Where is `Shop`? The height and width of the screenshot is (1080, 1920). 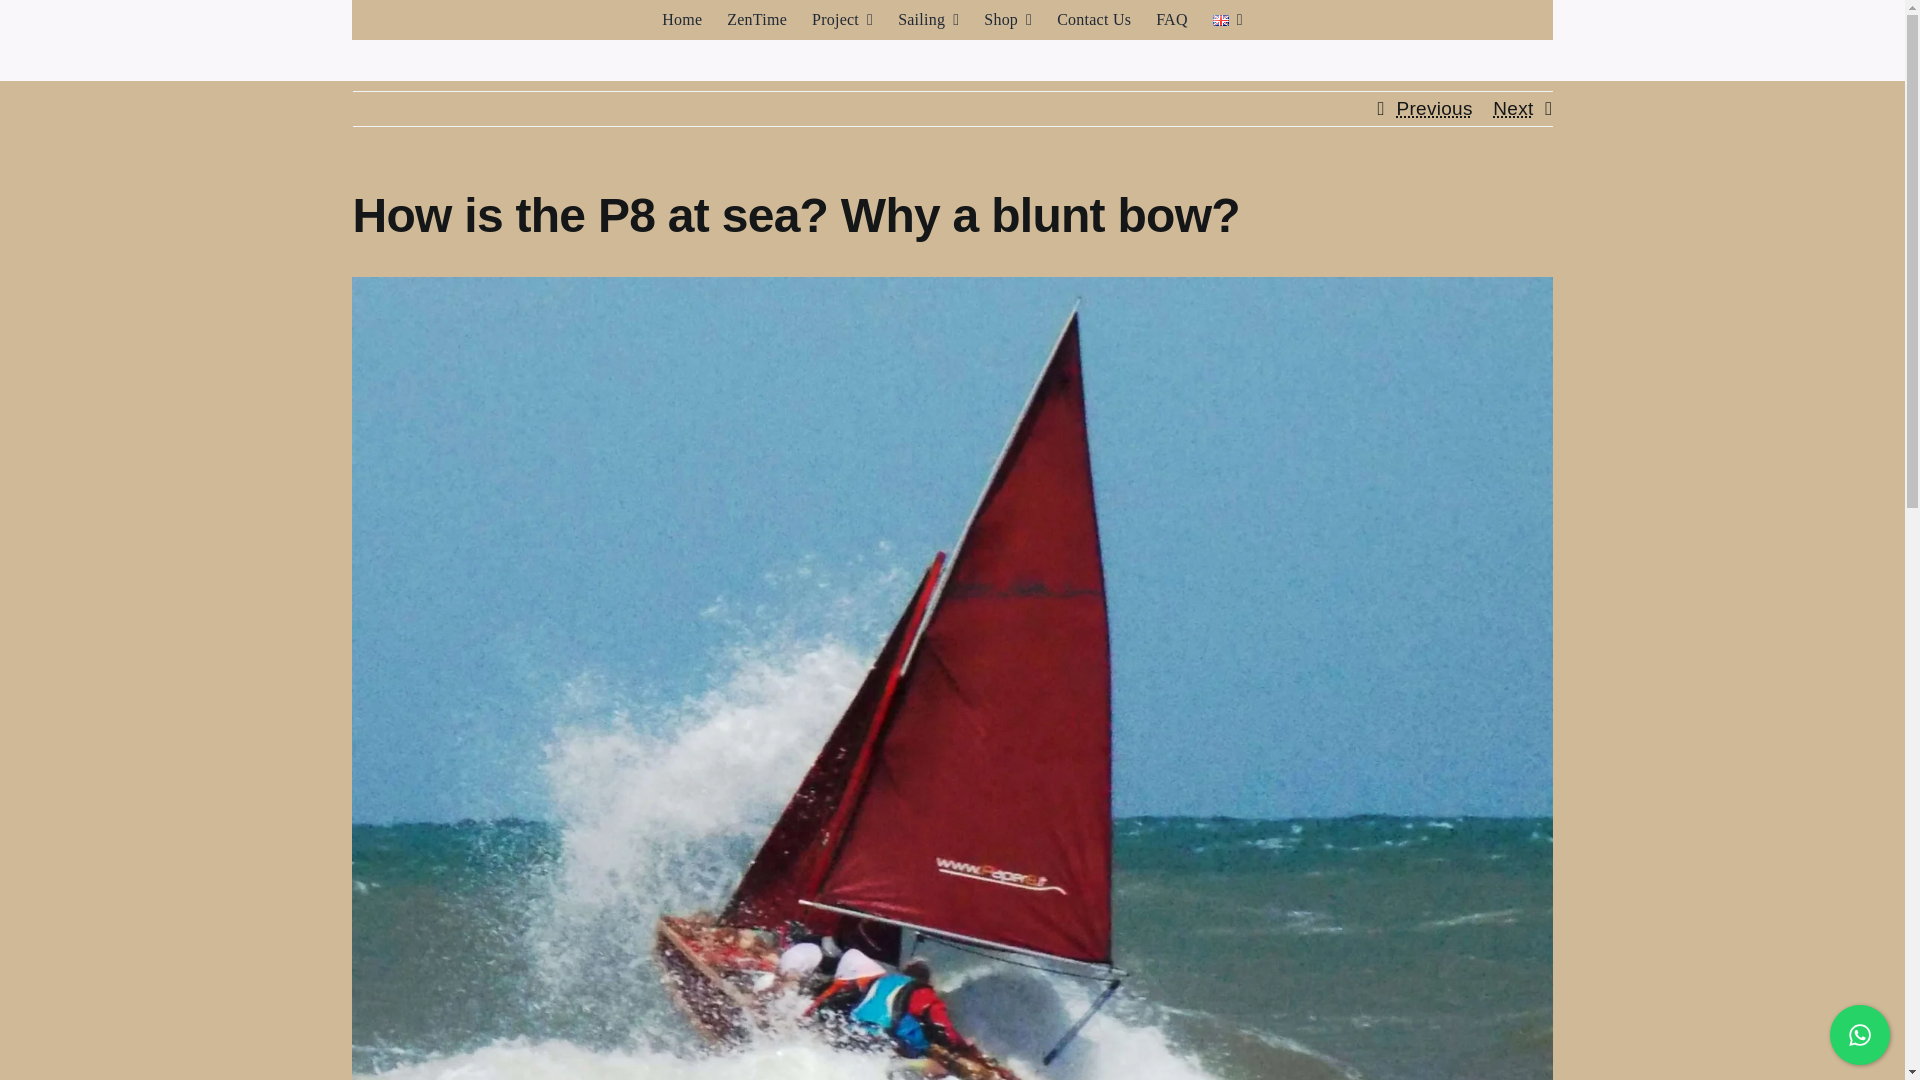 Shop is located at coordinates (1008, 20).